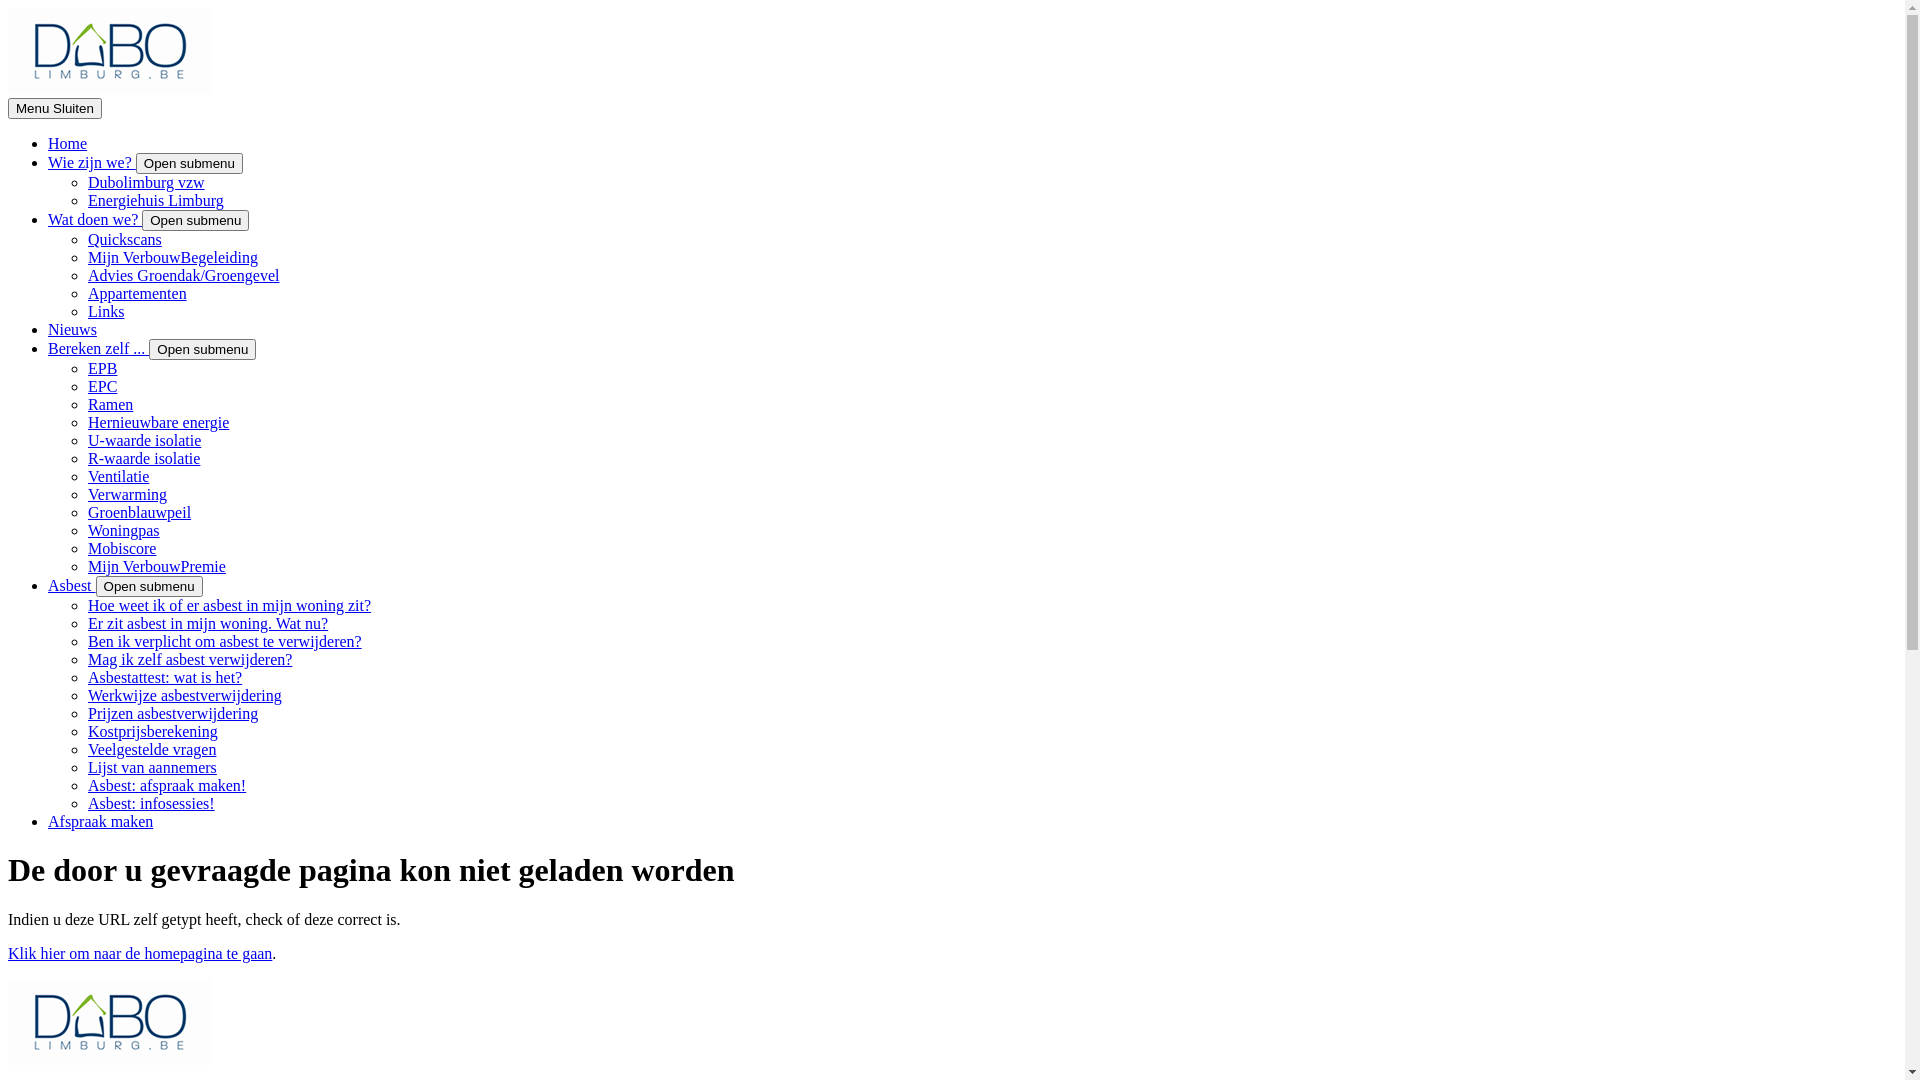 The width and height of the screenshot is (1920, 1080). What do you see at coordinates (150, 586) in the screenshot?
I see `Open submenu` at bounding box center [150, 586].